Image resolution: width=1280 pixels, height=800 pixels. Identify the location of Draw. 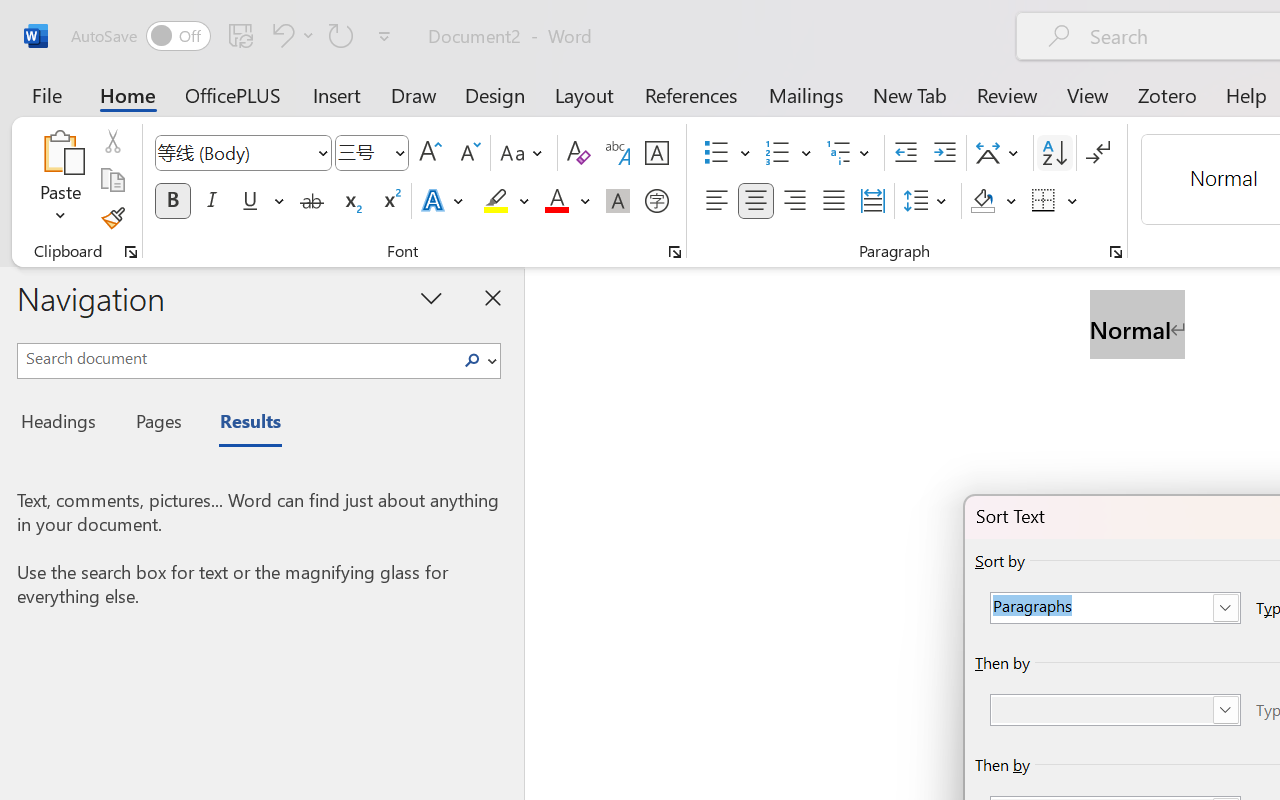
(414, 94).